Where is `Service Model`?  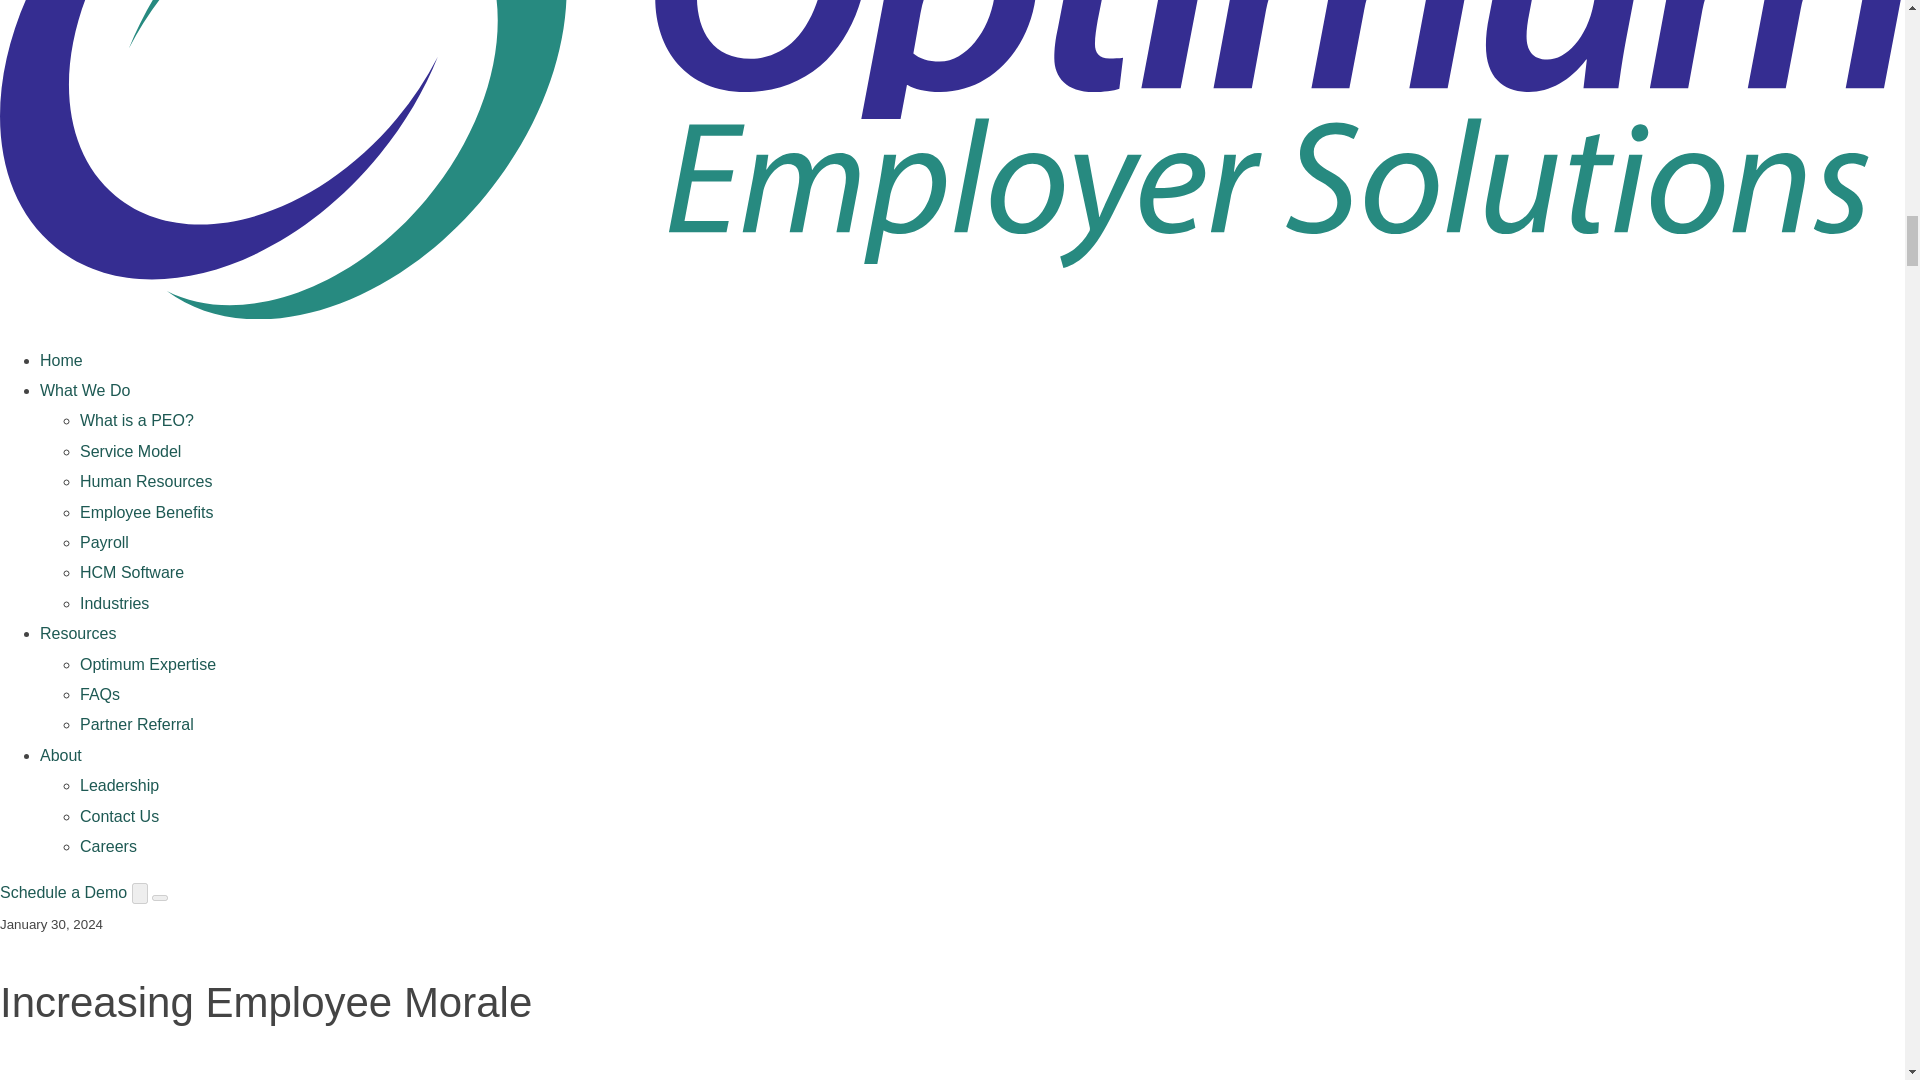
Service Model is located at coordinates (130, 451).